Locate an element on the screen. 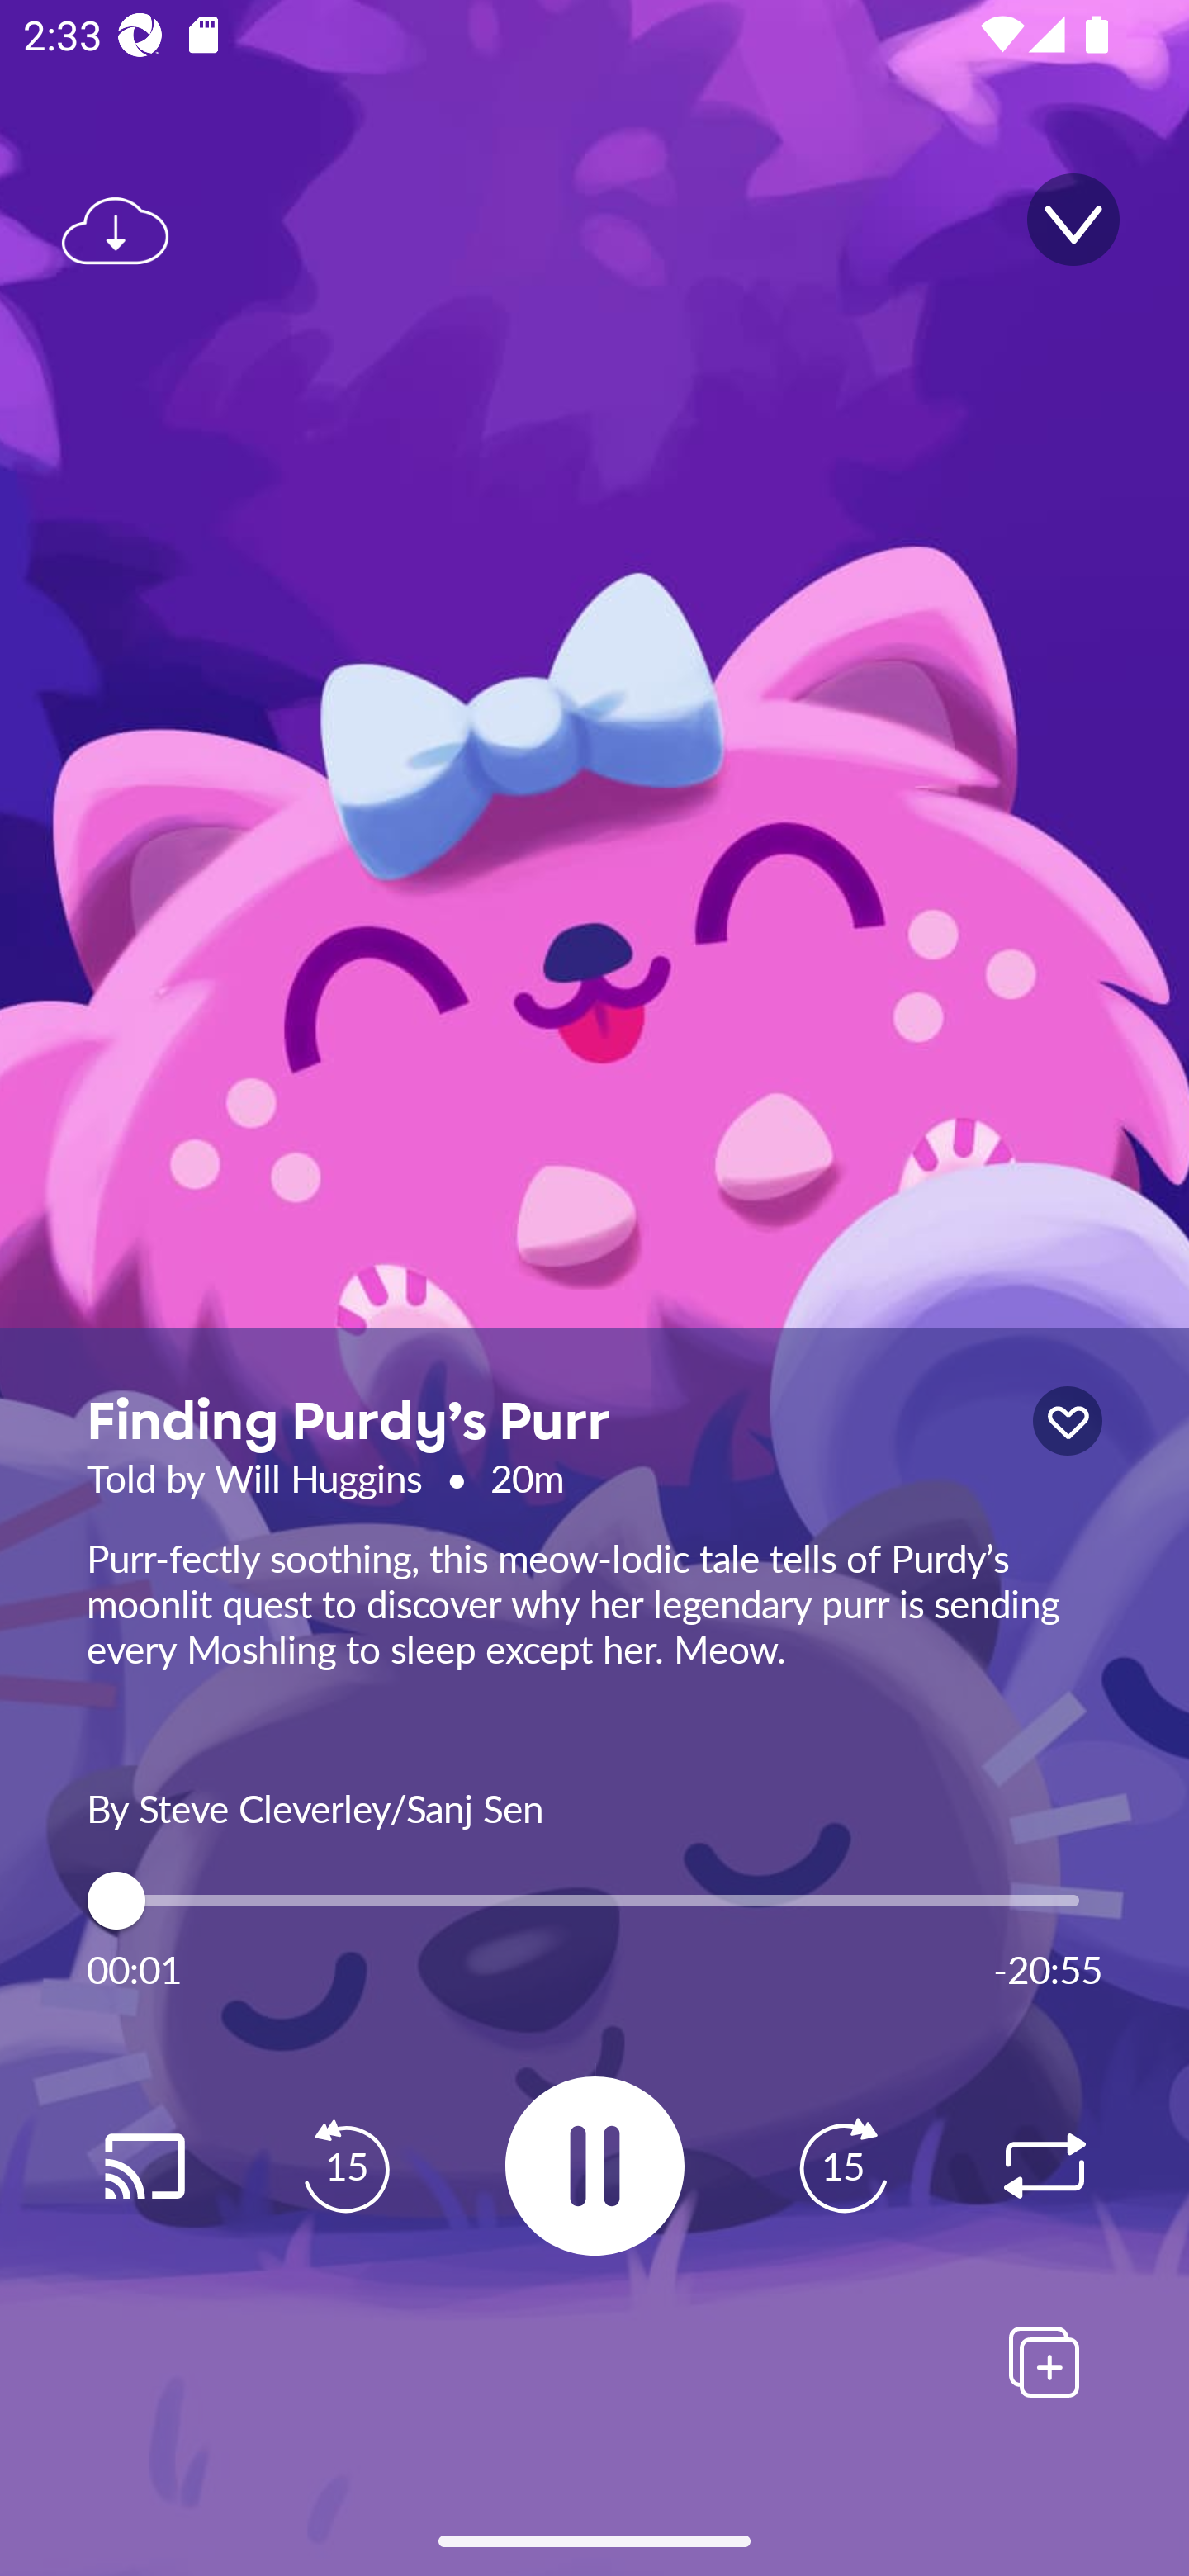 The width and height of the screenshot is (1189, 2576). 8.265712E-4 Pause is located at coordinates (594, 2165).